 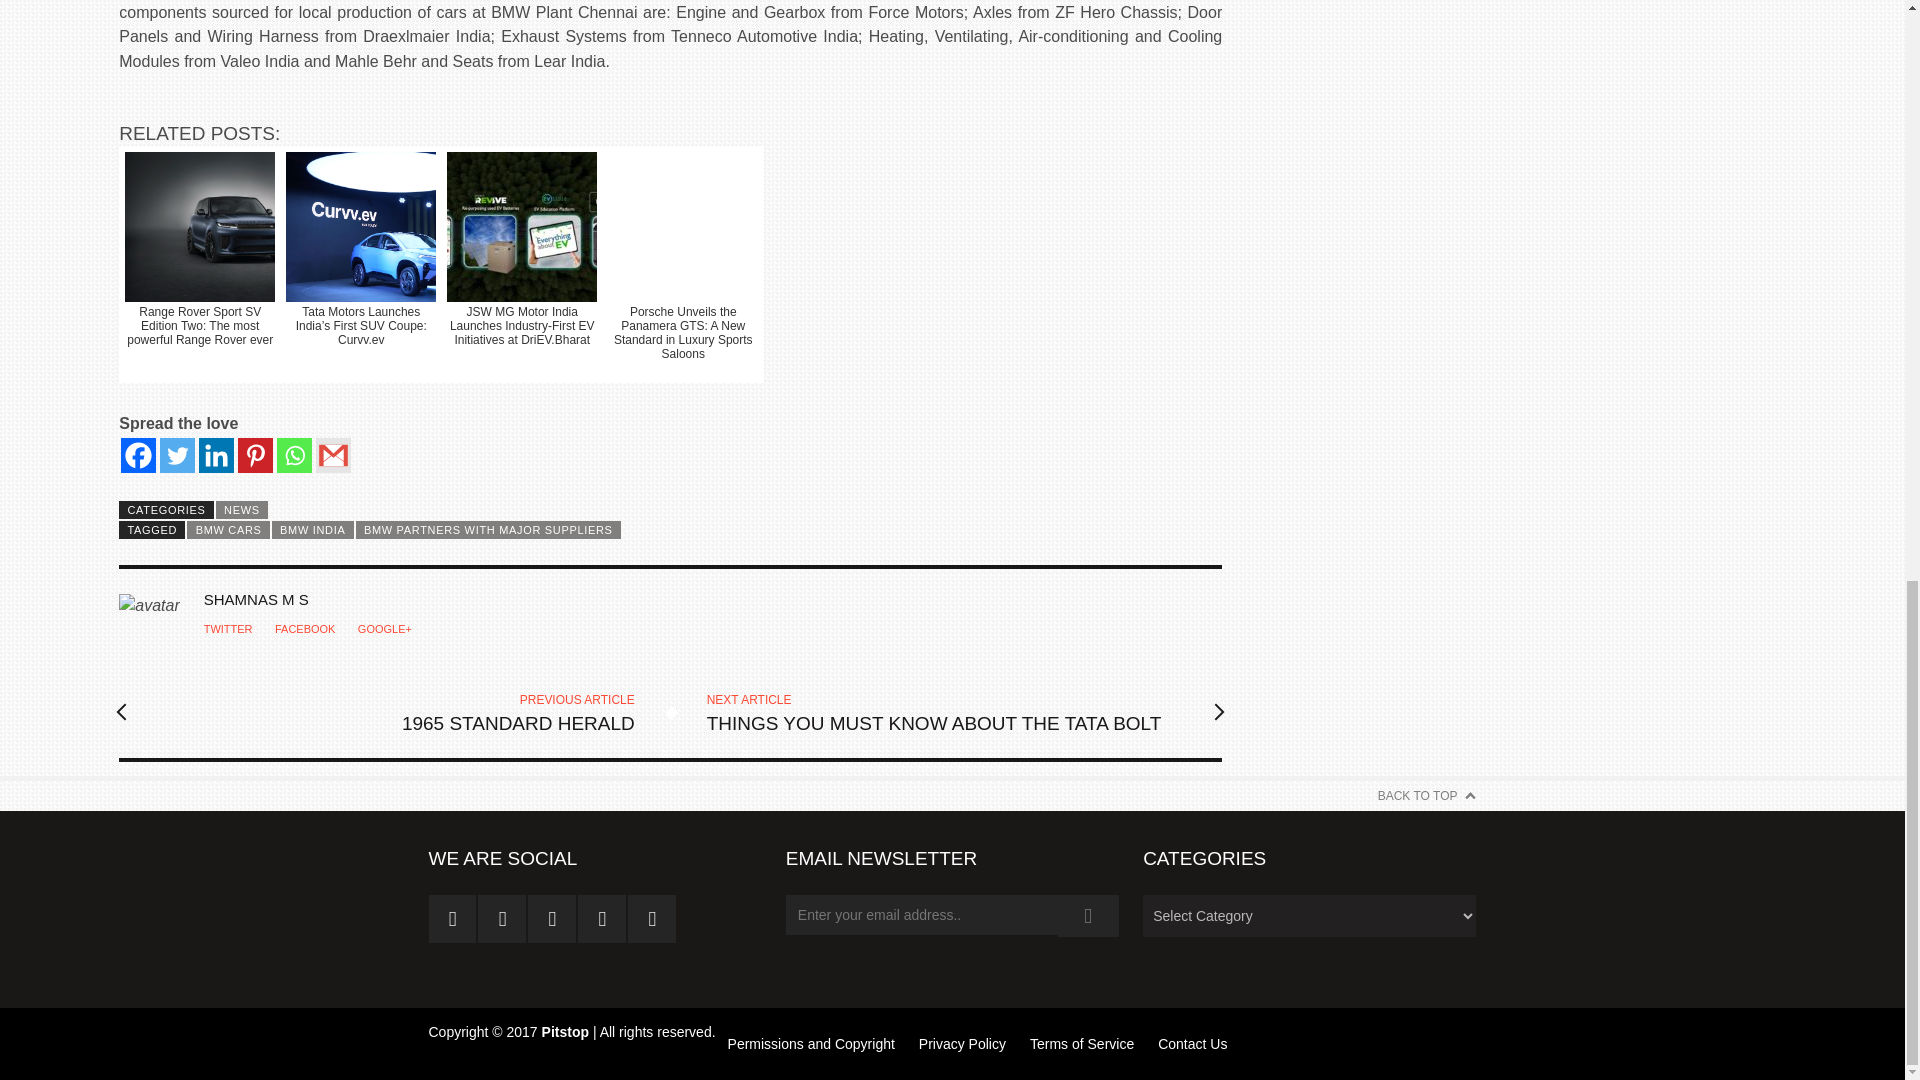 What do you see at coordinates (227, 529) in the screenshot?
I see `View all posts tagged BMW Cars` at bounding box center [227, 529].